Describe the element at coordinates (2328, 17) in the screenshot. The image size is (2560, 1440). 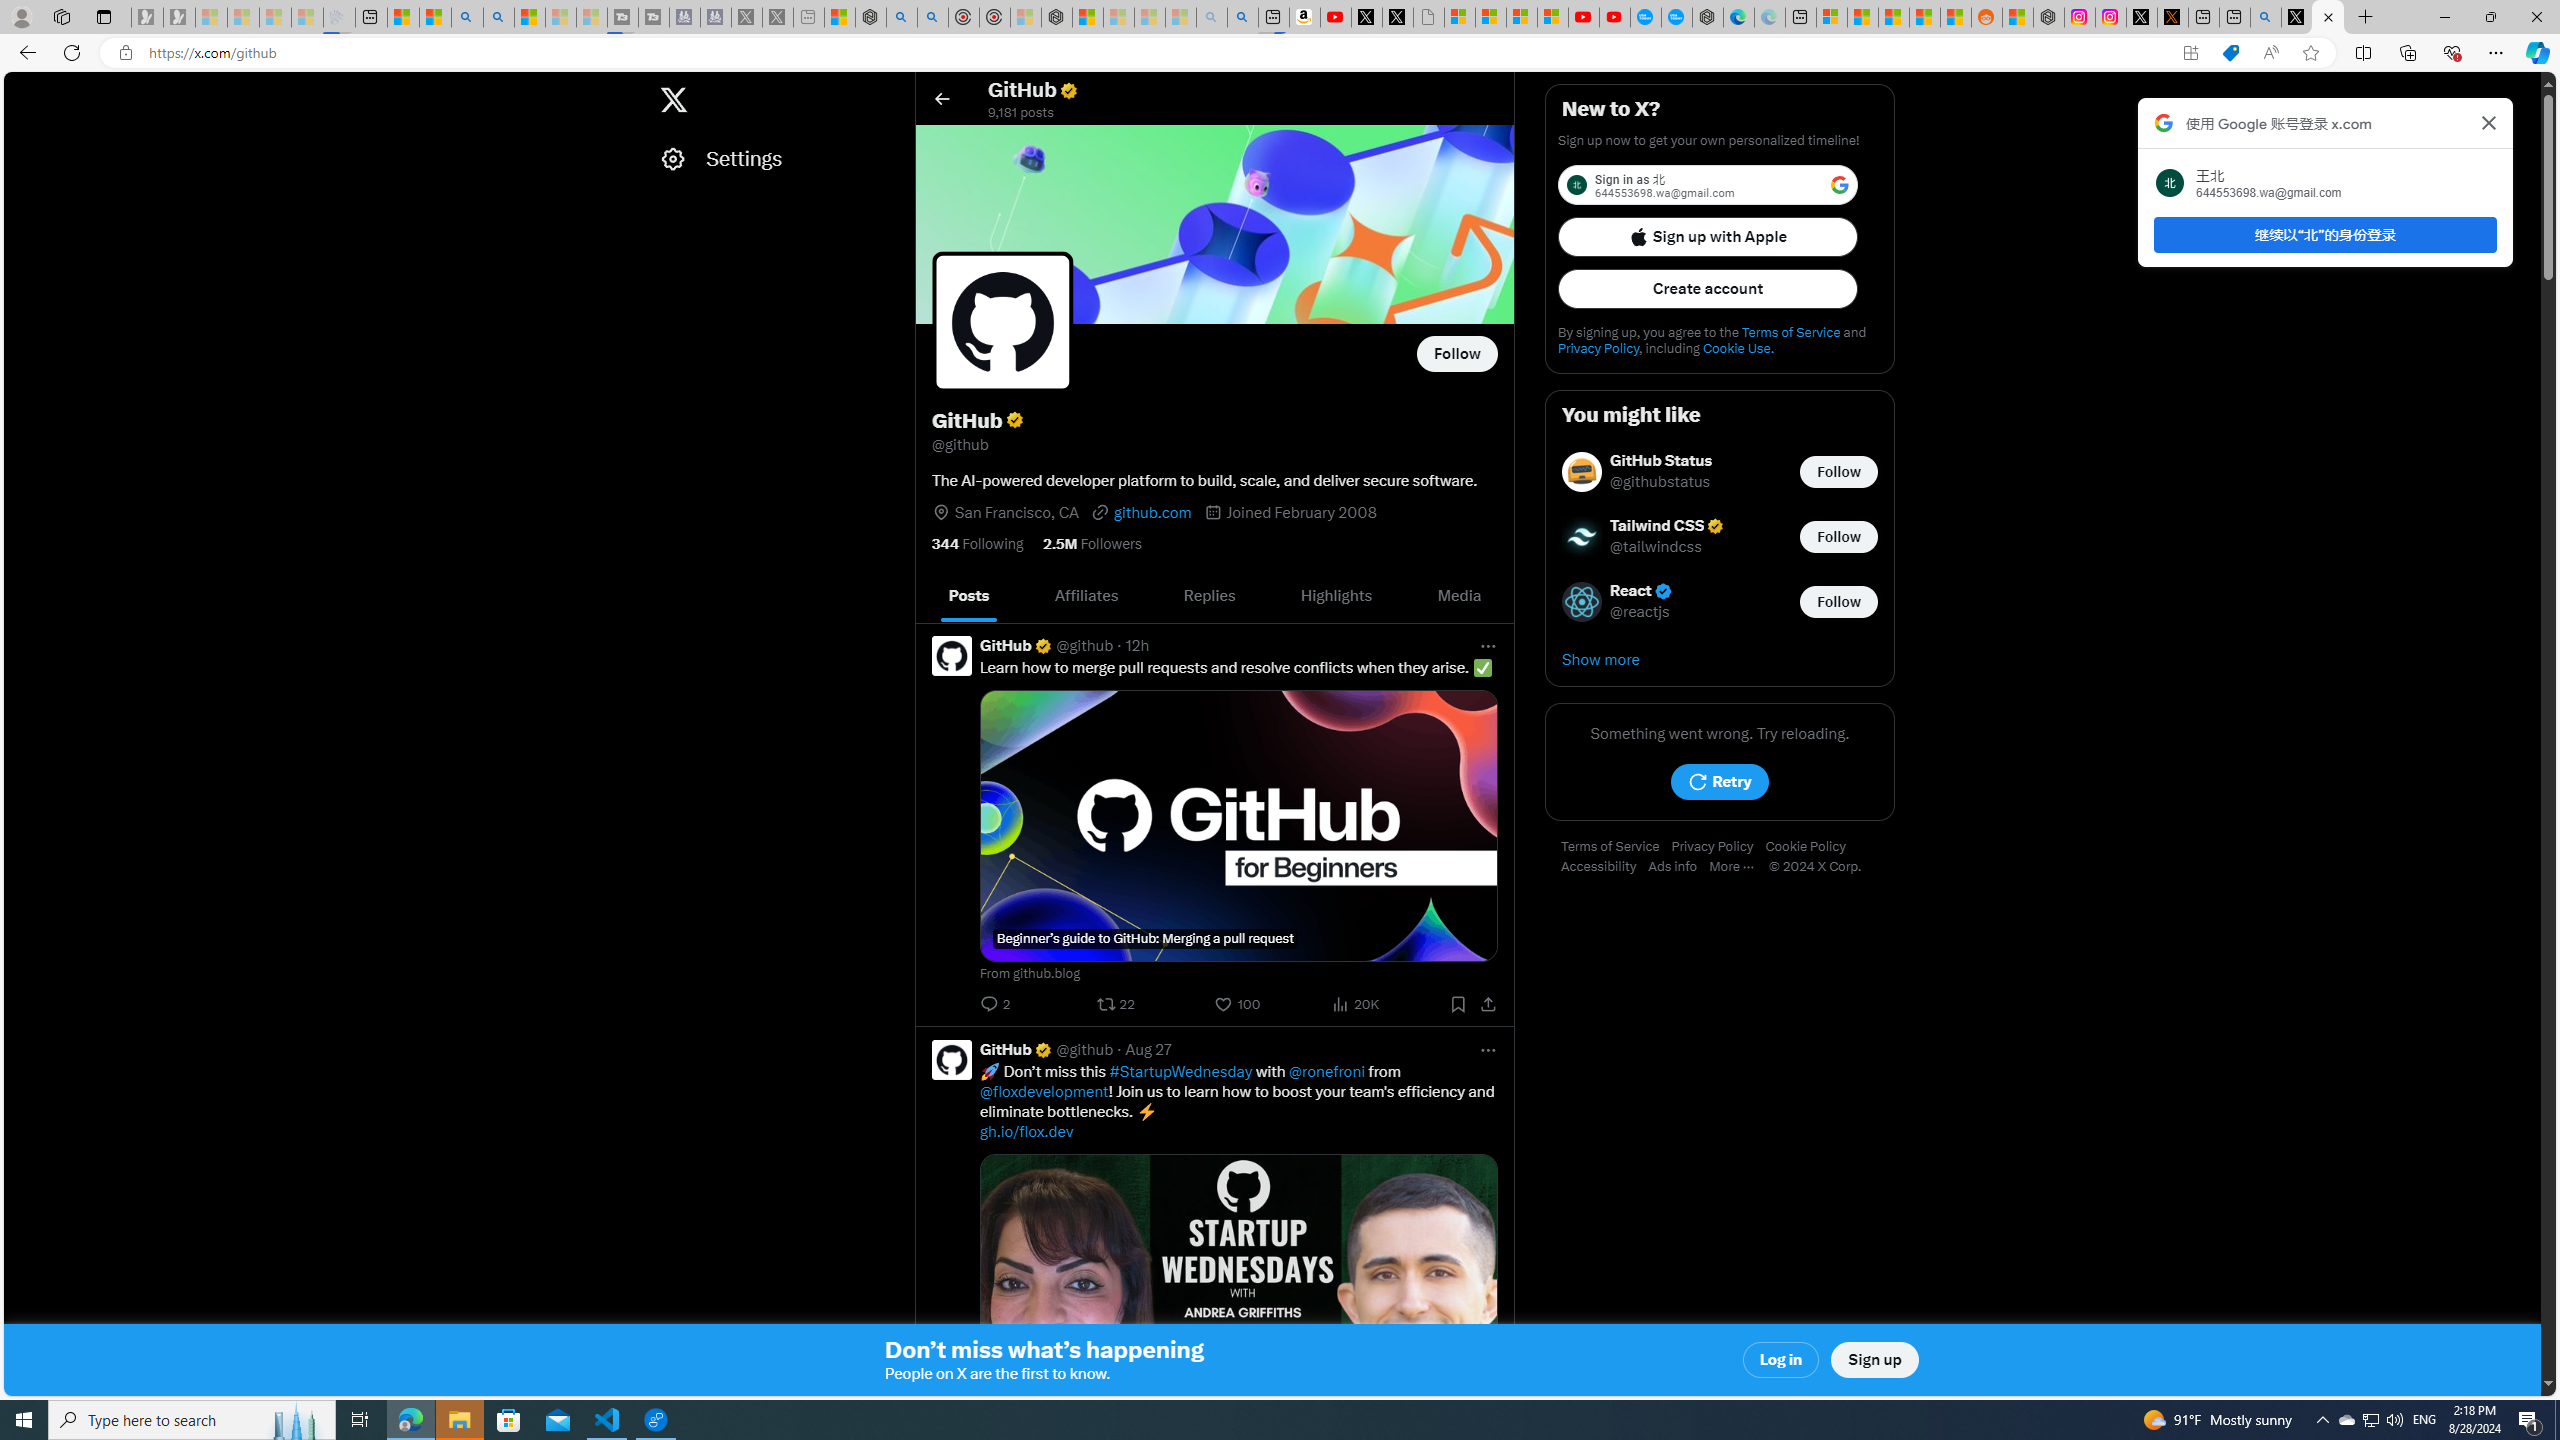
I see `GitHub (@github) / X` at that location.